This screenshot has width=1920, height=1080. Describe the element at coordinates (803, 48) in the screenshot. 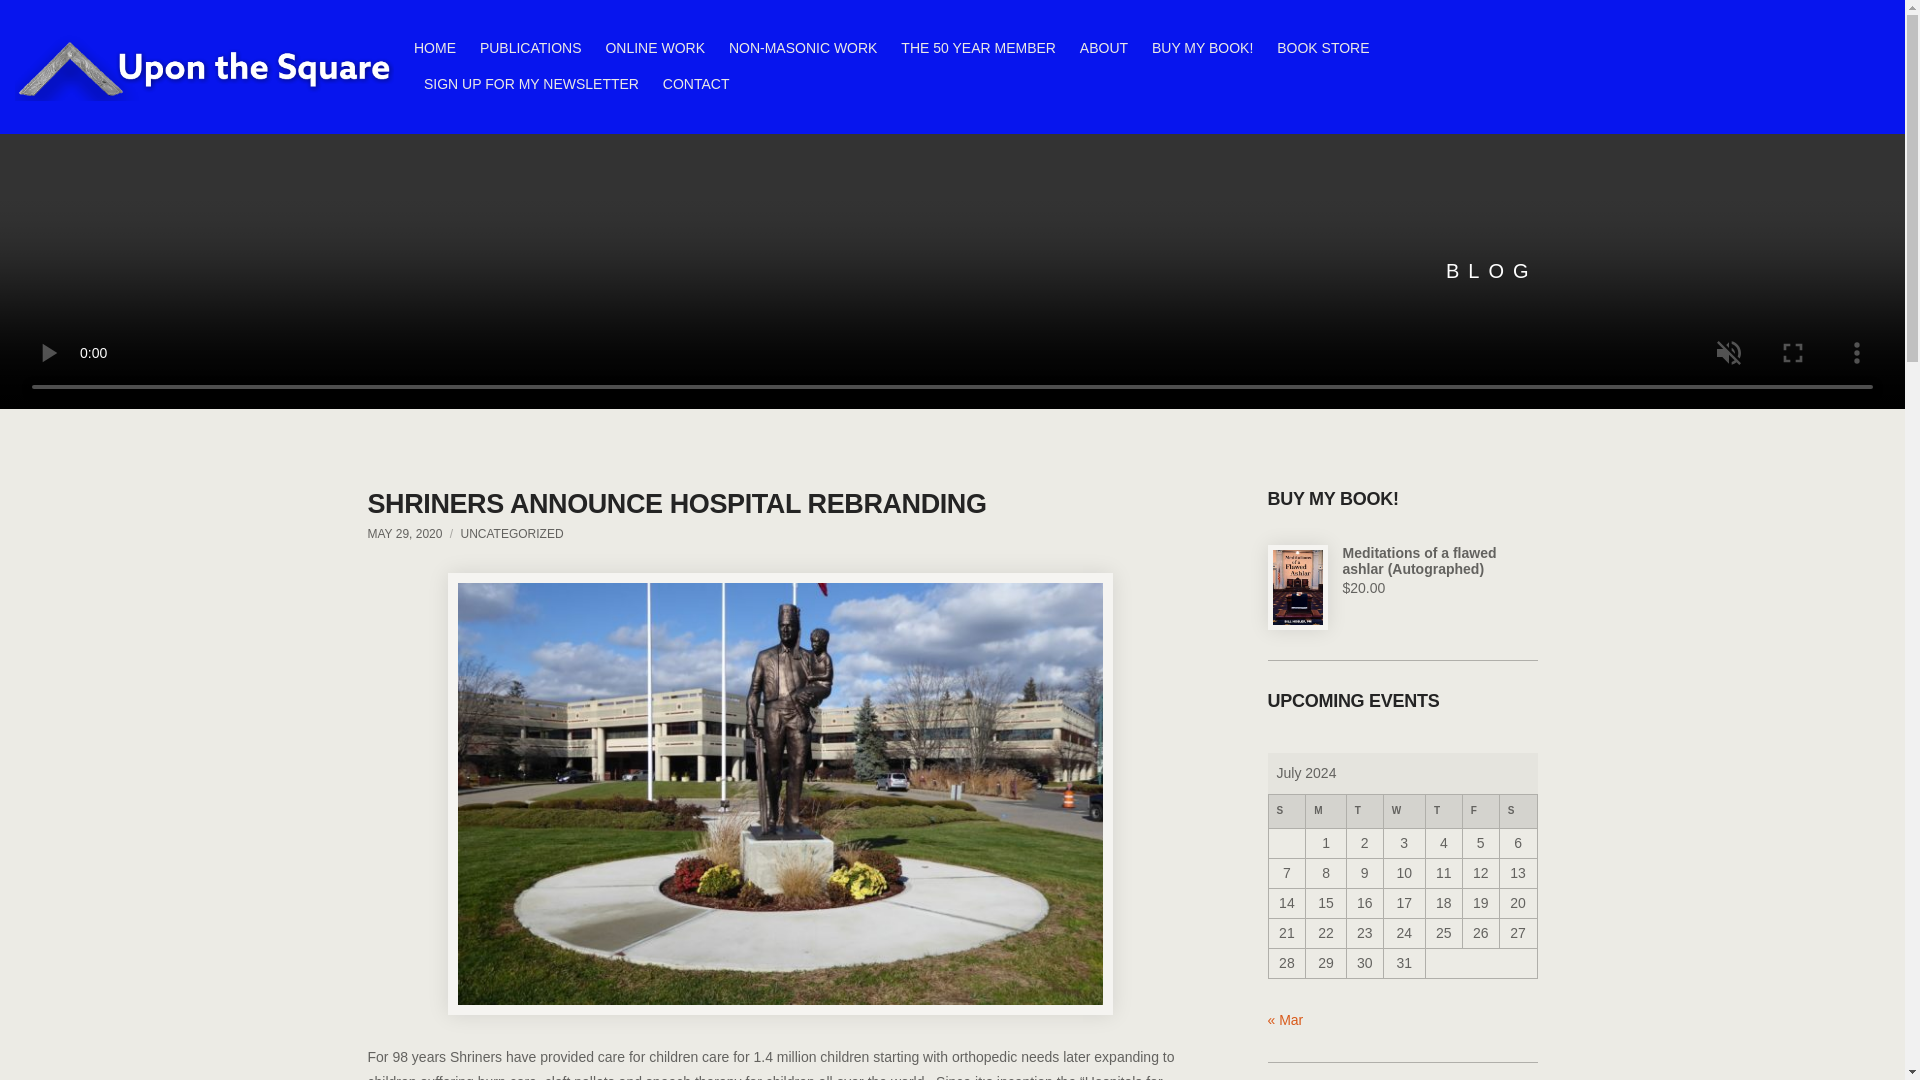

I see `NON-MASONIC WORK` at that location.